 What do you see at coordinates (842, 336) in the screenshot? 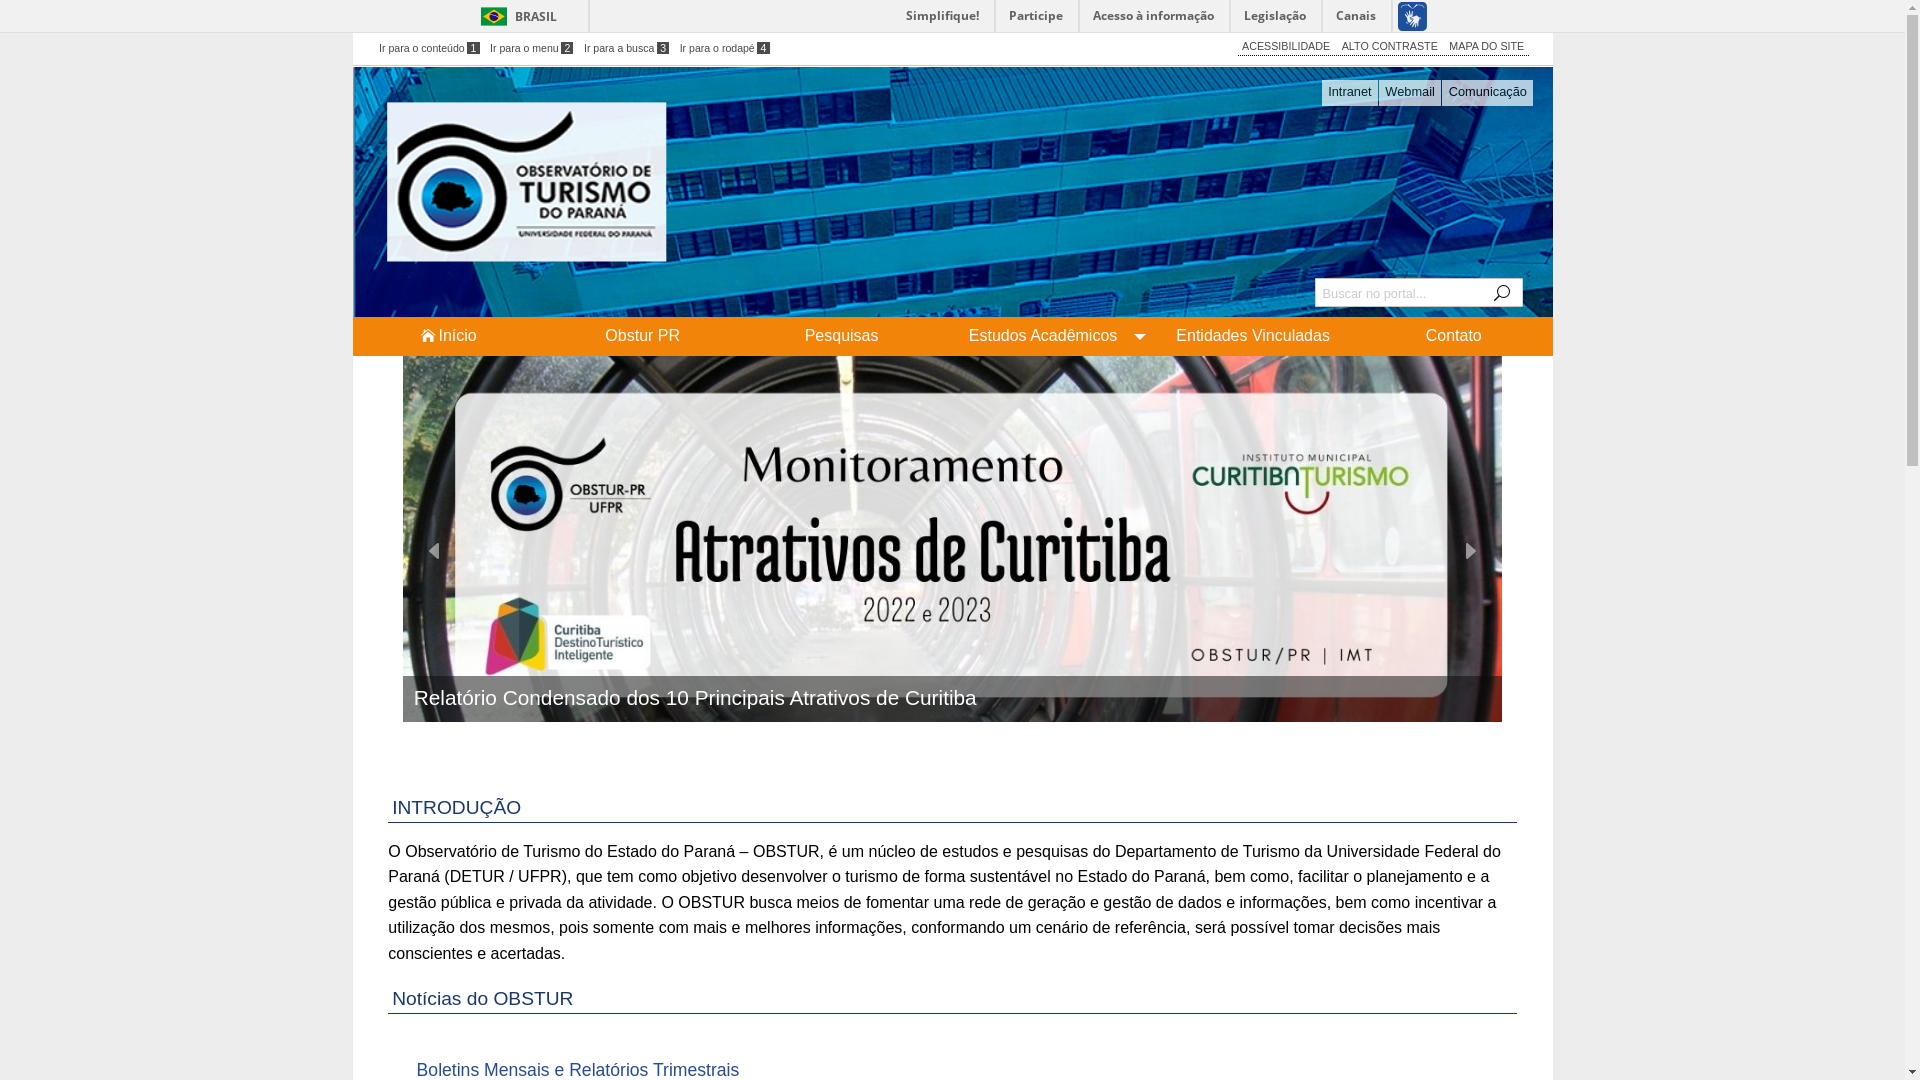
I see `Pesquisas` at bounding box center [842, 336].